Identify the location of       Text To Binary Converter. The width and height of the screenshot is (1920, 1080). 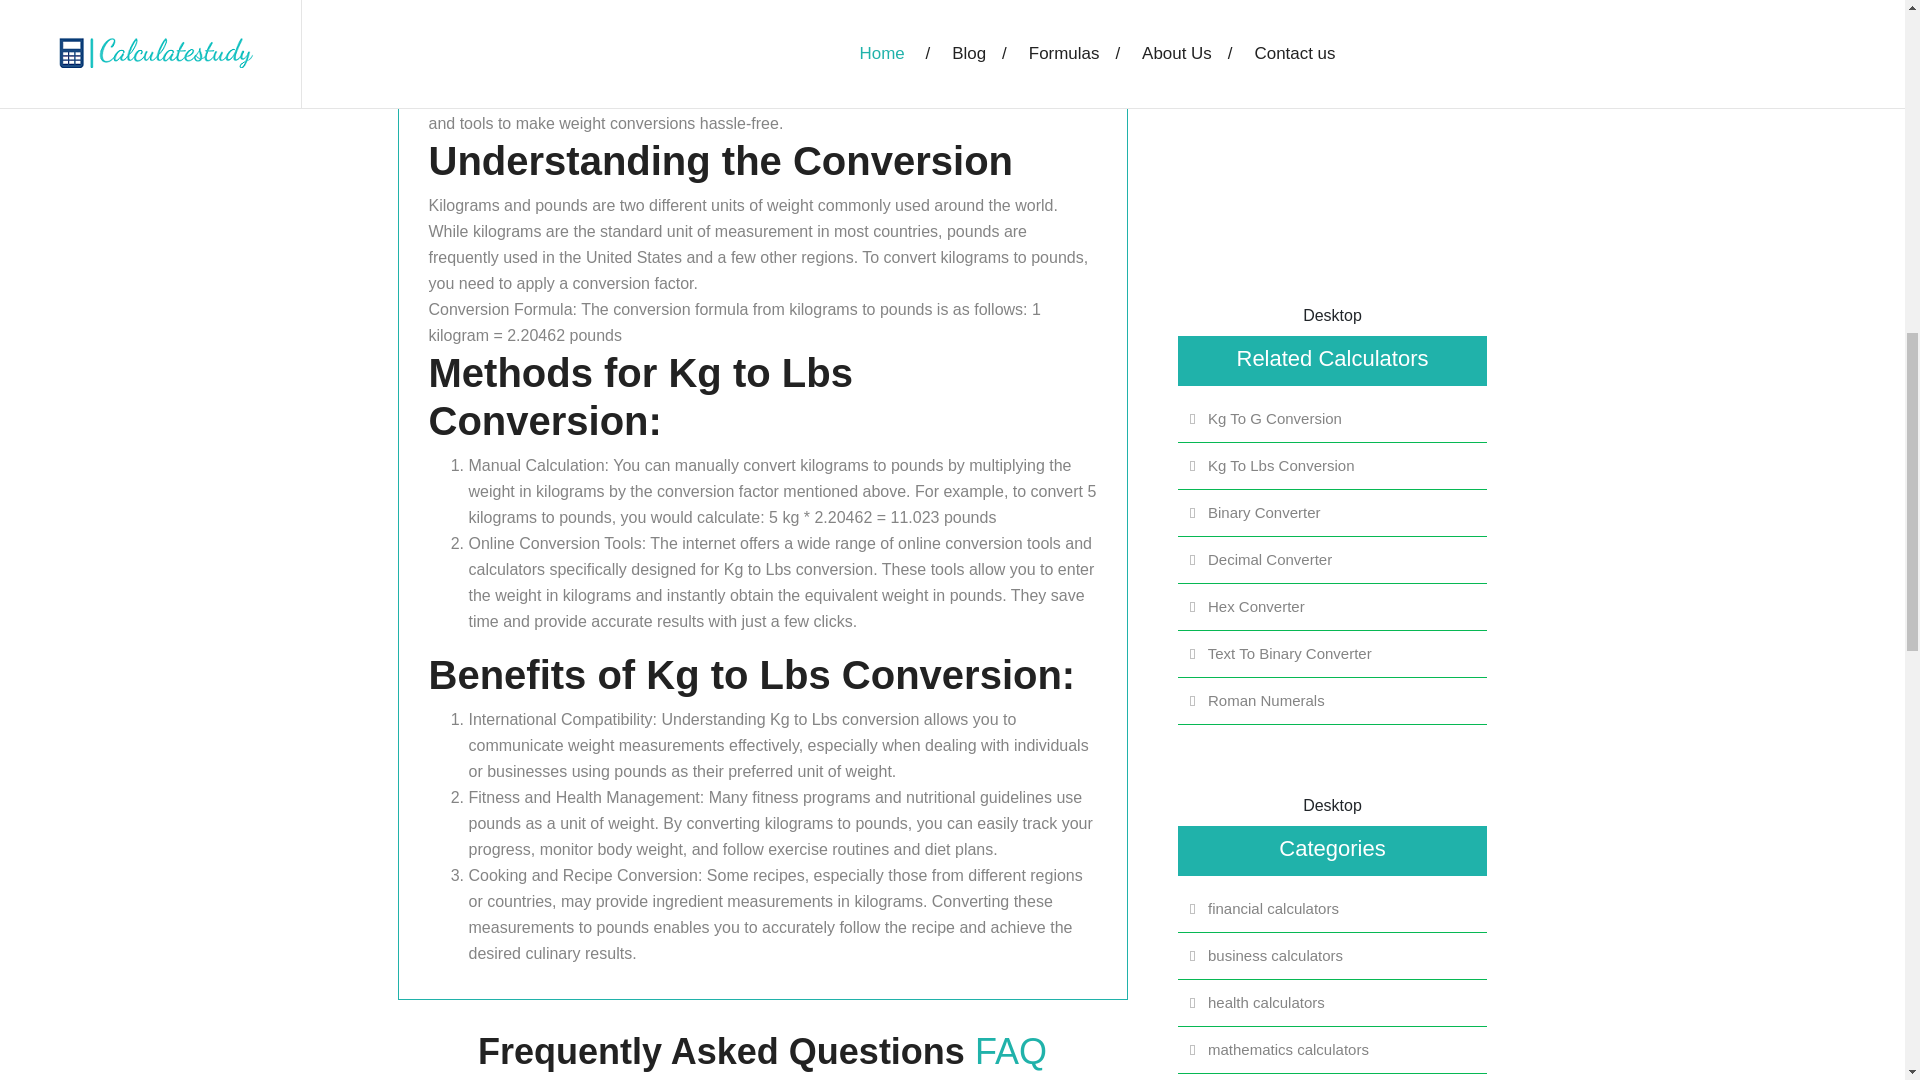
(1333, 654).